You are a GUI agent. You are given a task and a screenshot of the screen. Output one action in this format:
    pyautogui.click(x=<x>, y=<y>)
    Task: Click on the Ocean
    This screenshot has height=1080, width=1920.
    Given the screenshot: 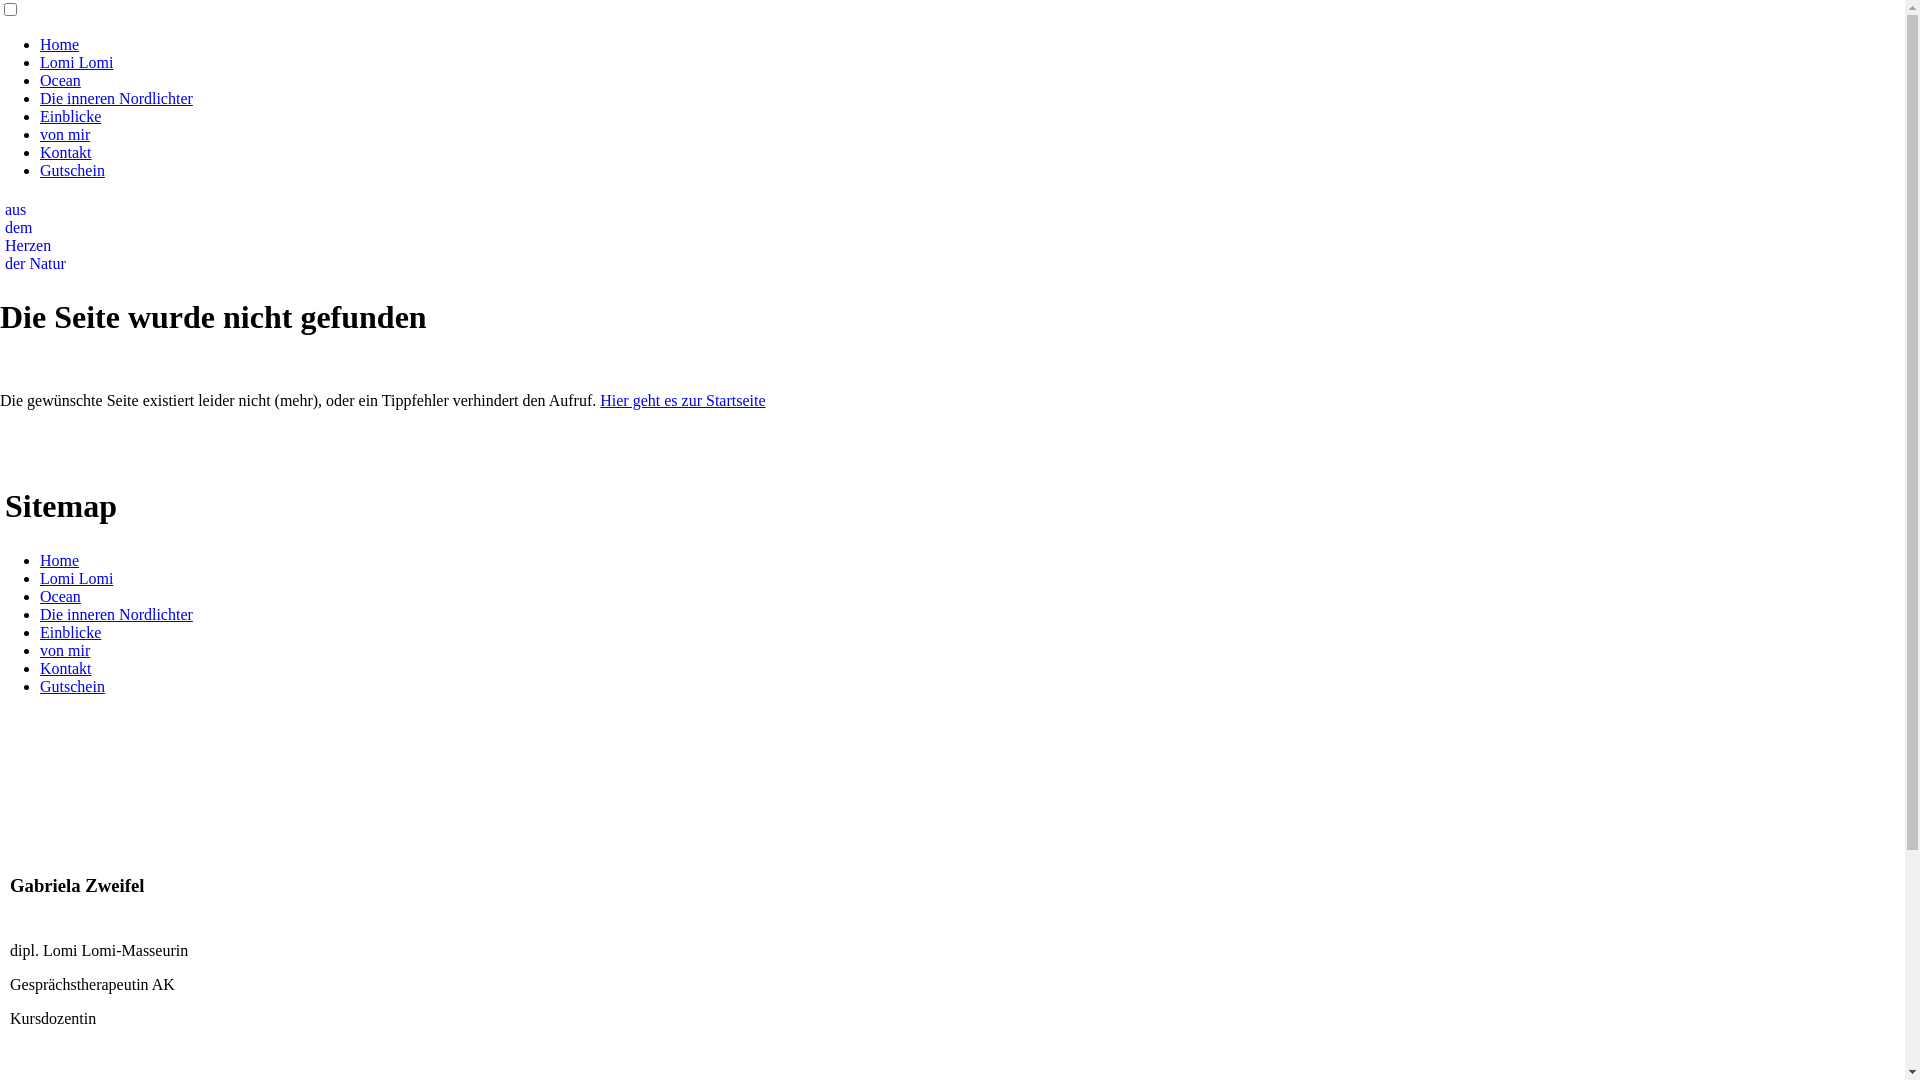 What is the action you would take?
    pyautogui.click(x=60, y=596)
    